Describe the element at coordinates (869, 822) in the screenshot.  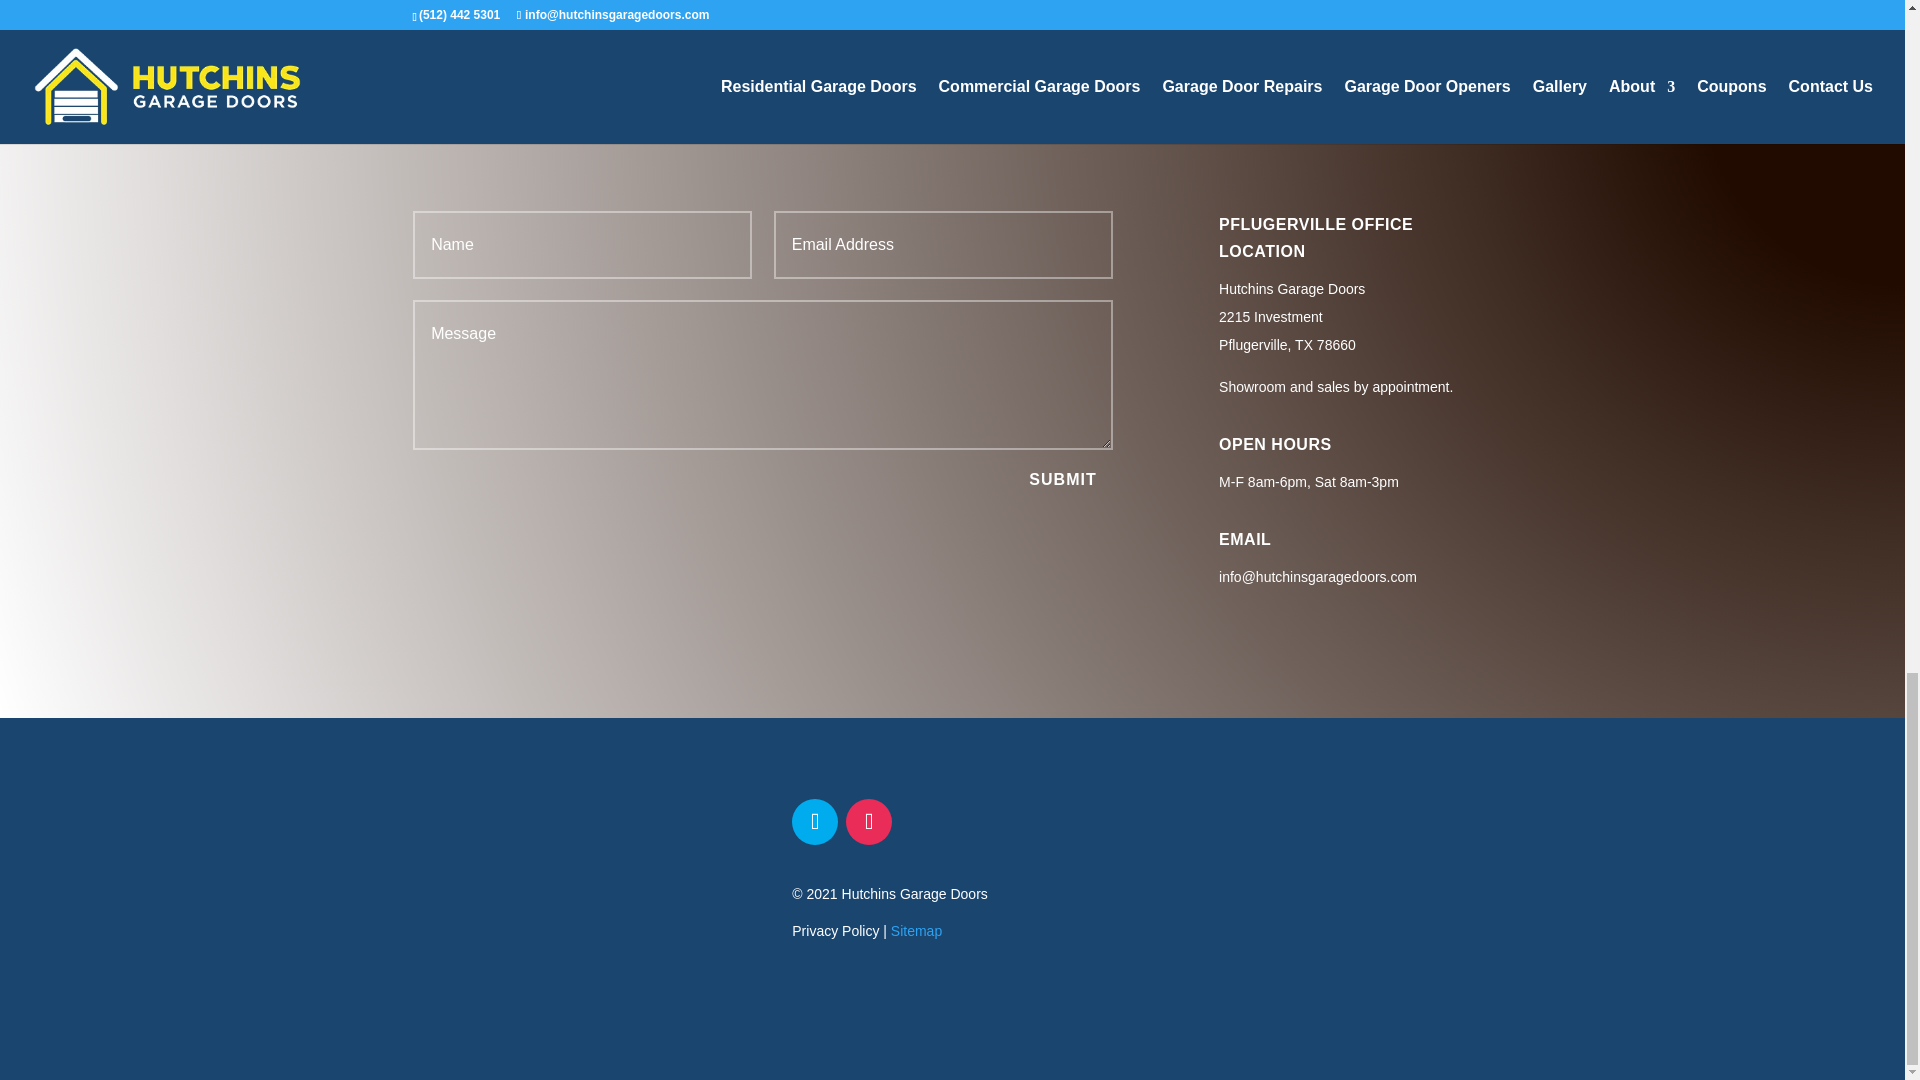
I see `Follow on Instagram` at that location.